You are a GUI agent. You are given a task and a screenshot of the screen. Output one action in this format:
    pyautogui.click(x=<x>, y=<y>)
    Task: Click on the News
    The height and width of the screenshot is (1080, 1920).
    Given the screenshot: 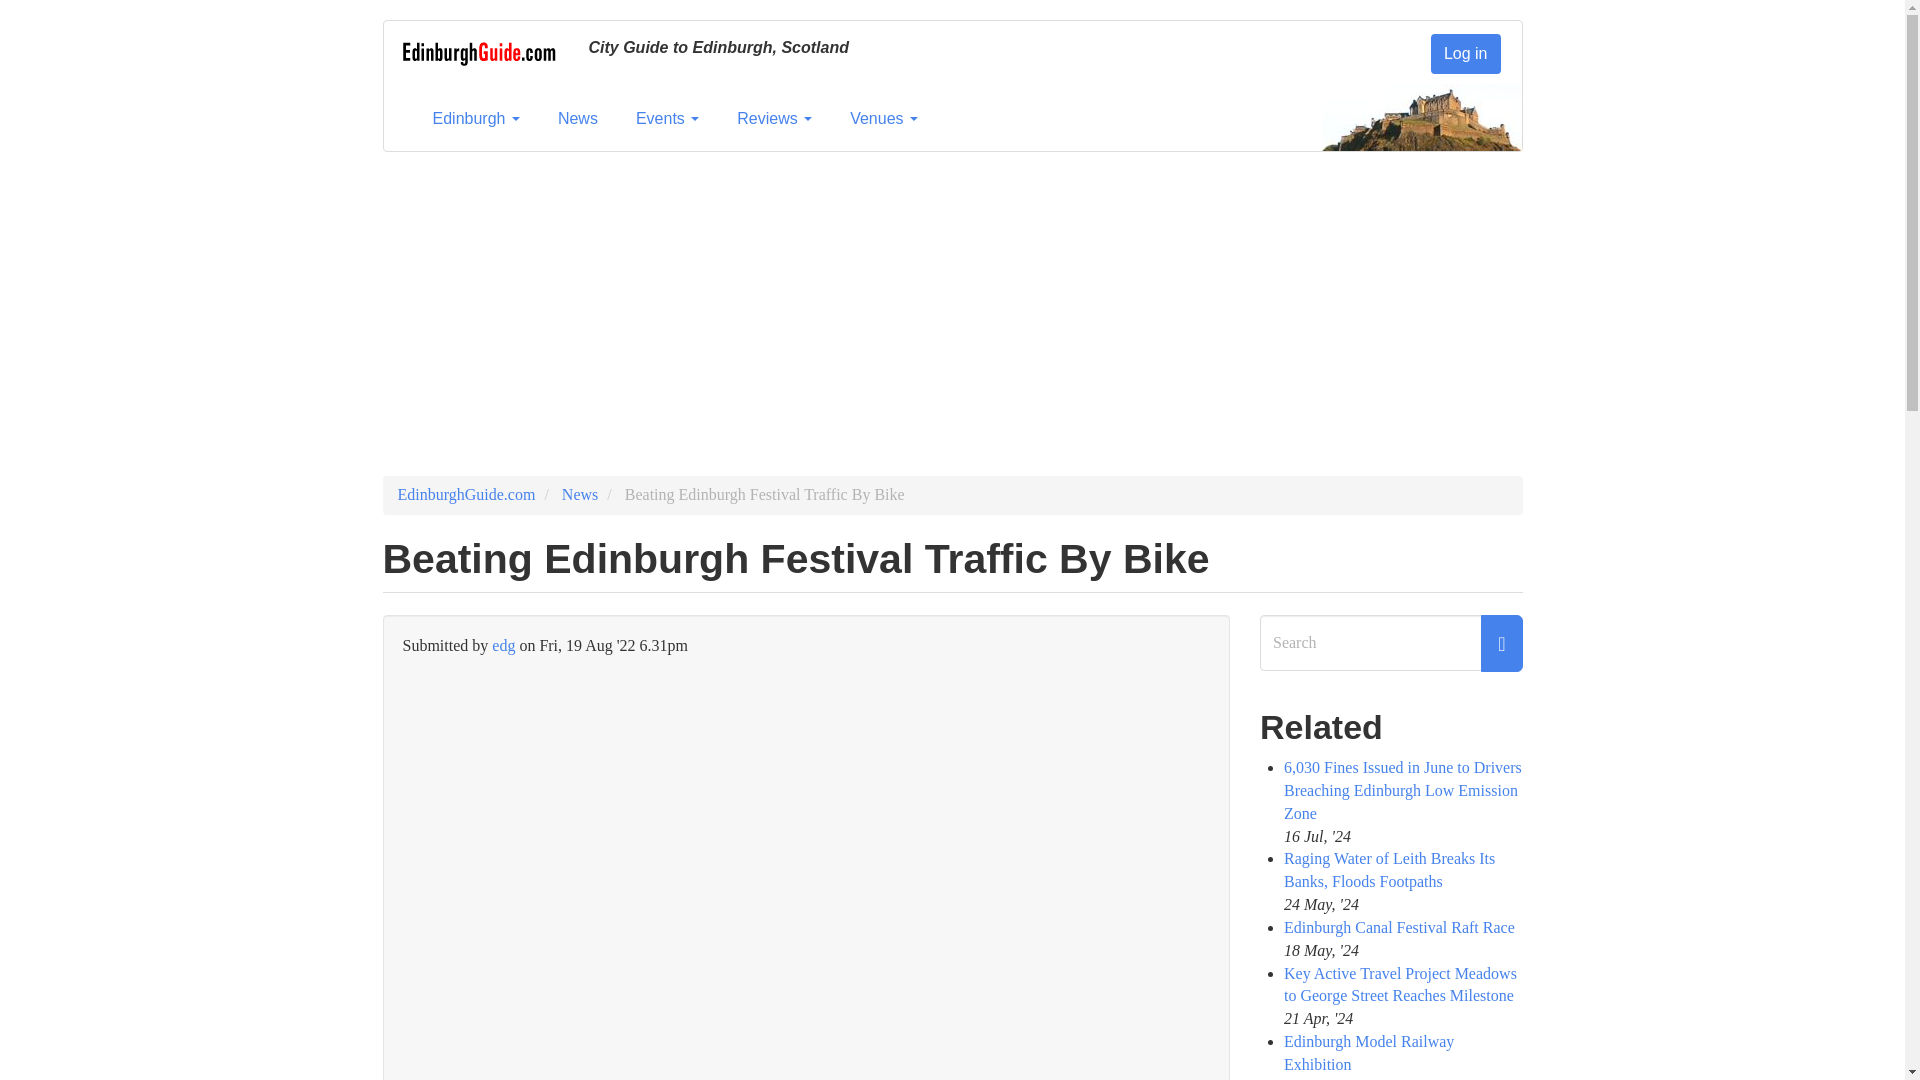 What is the action you would take?
    pyautogui.click(x=578, y=118)
    